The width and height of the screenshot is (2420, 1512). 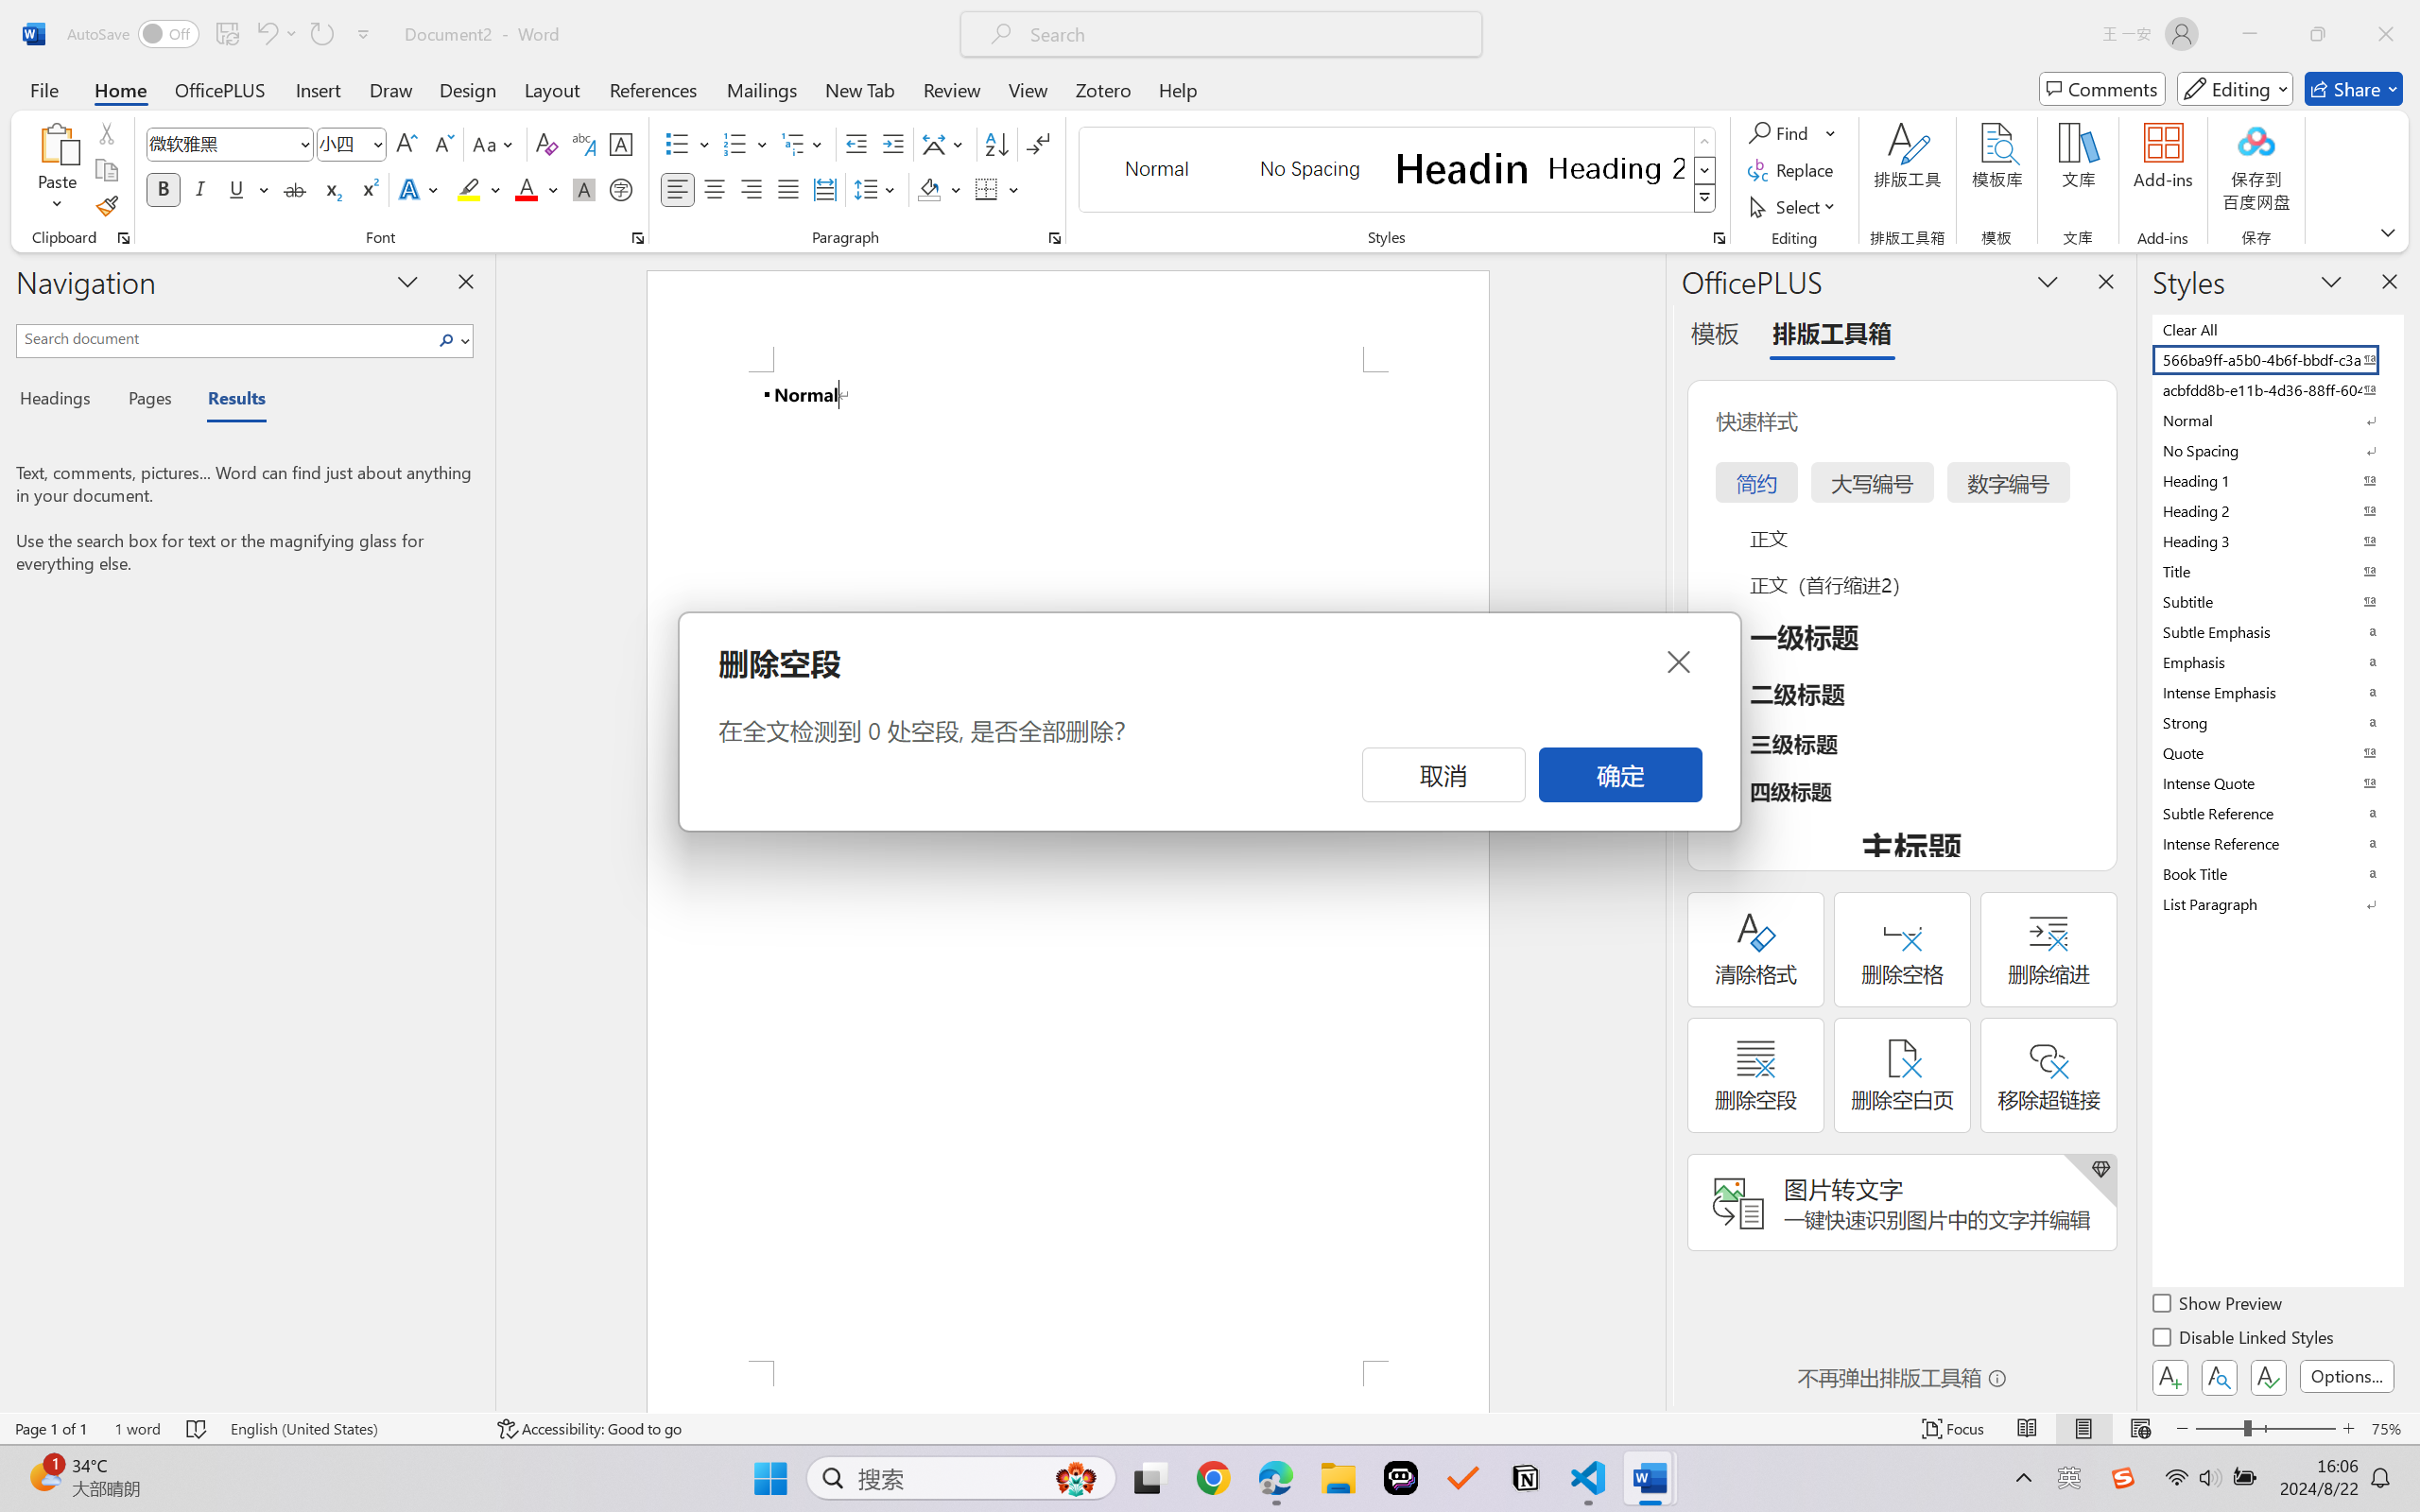 What do you see at coordinates (952, 89) in the screenshot?
I see `Review` at bounding box center [952, 89].